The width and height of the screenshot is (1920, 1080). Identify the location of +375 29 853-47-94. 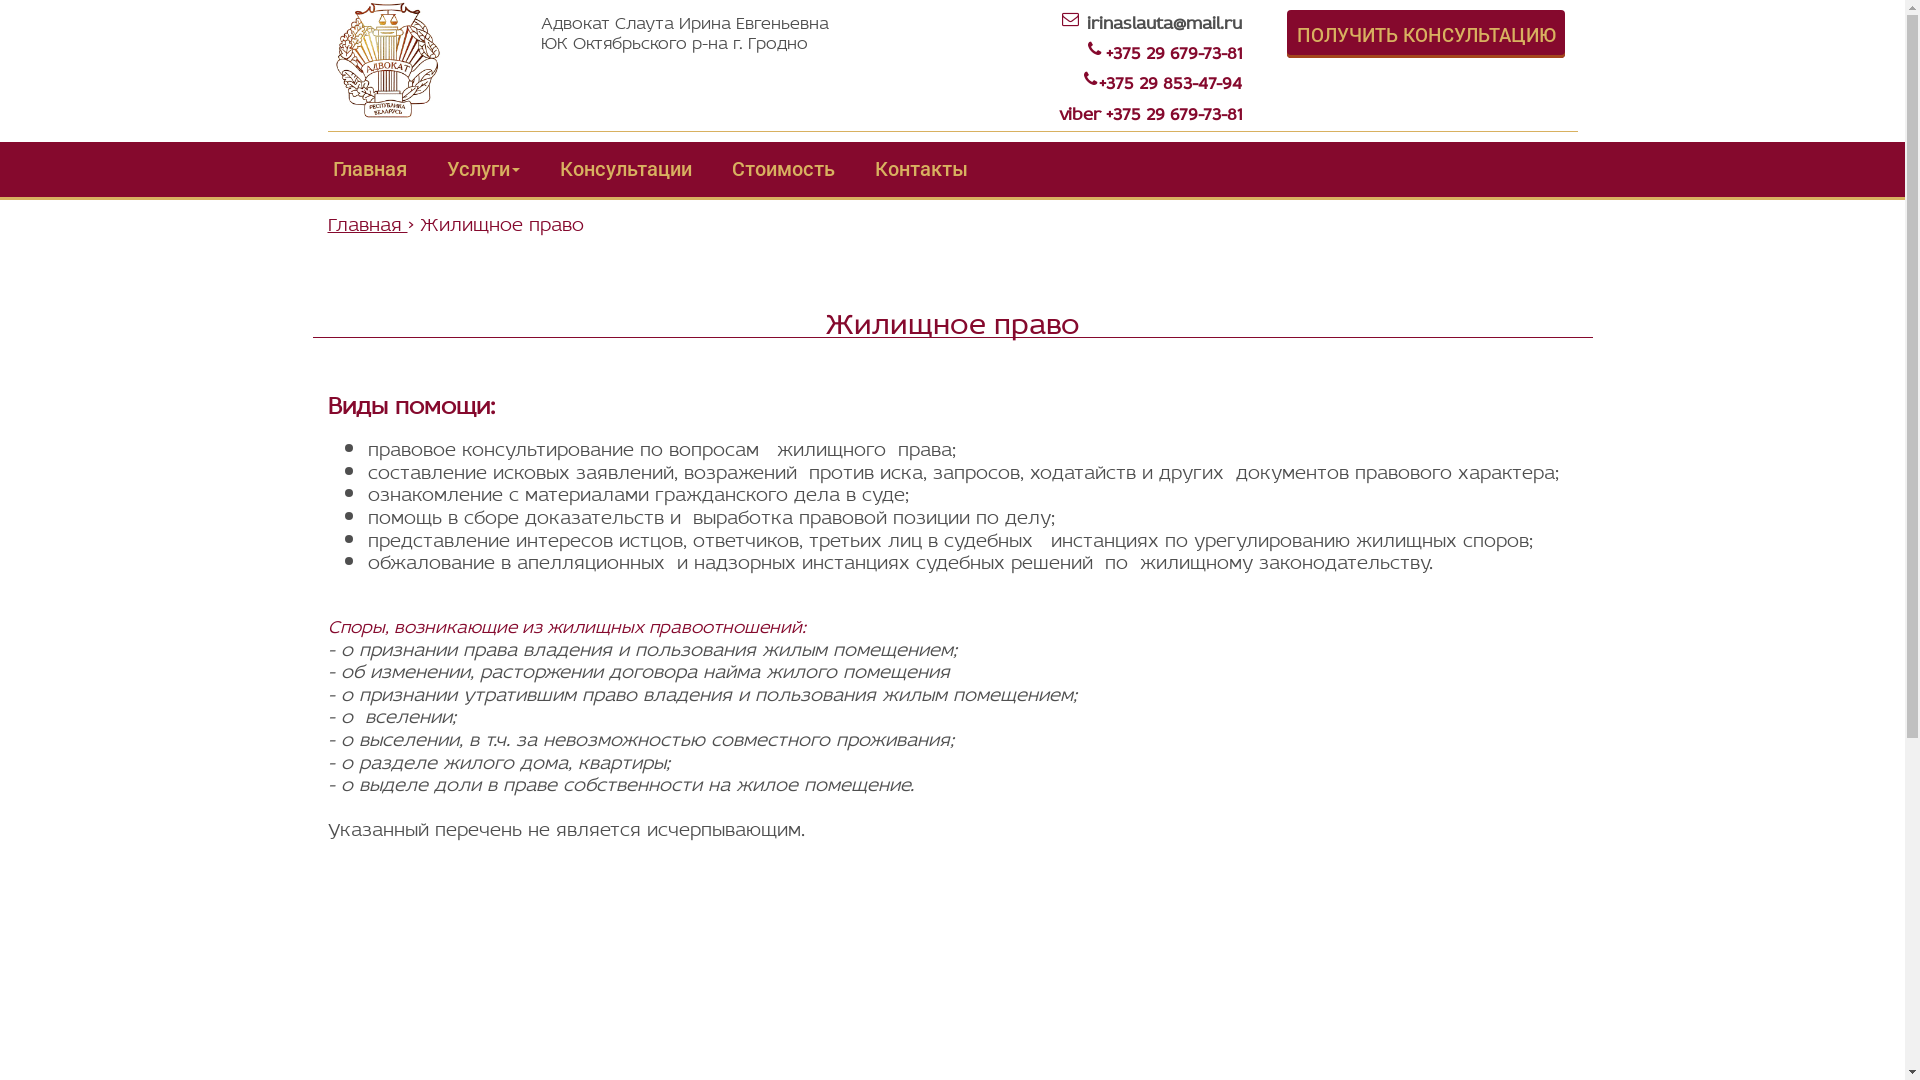
(1170, 80).